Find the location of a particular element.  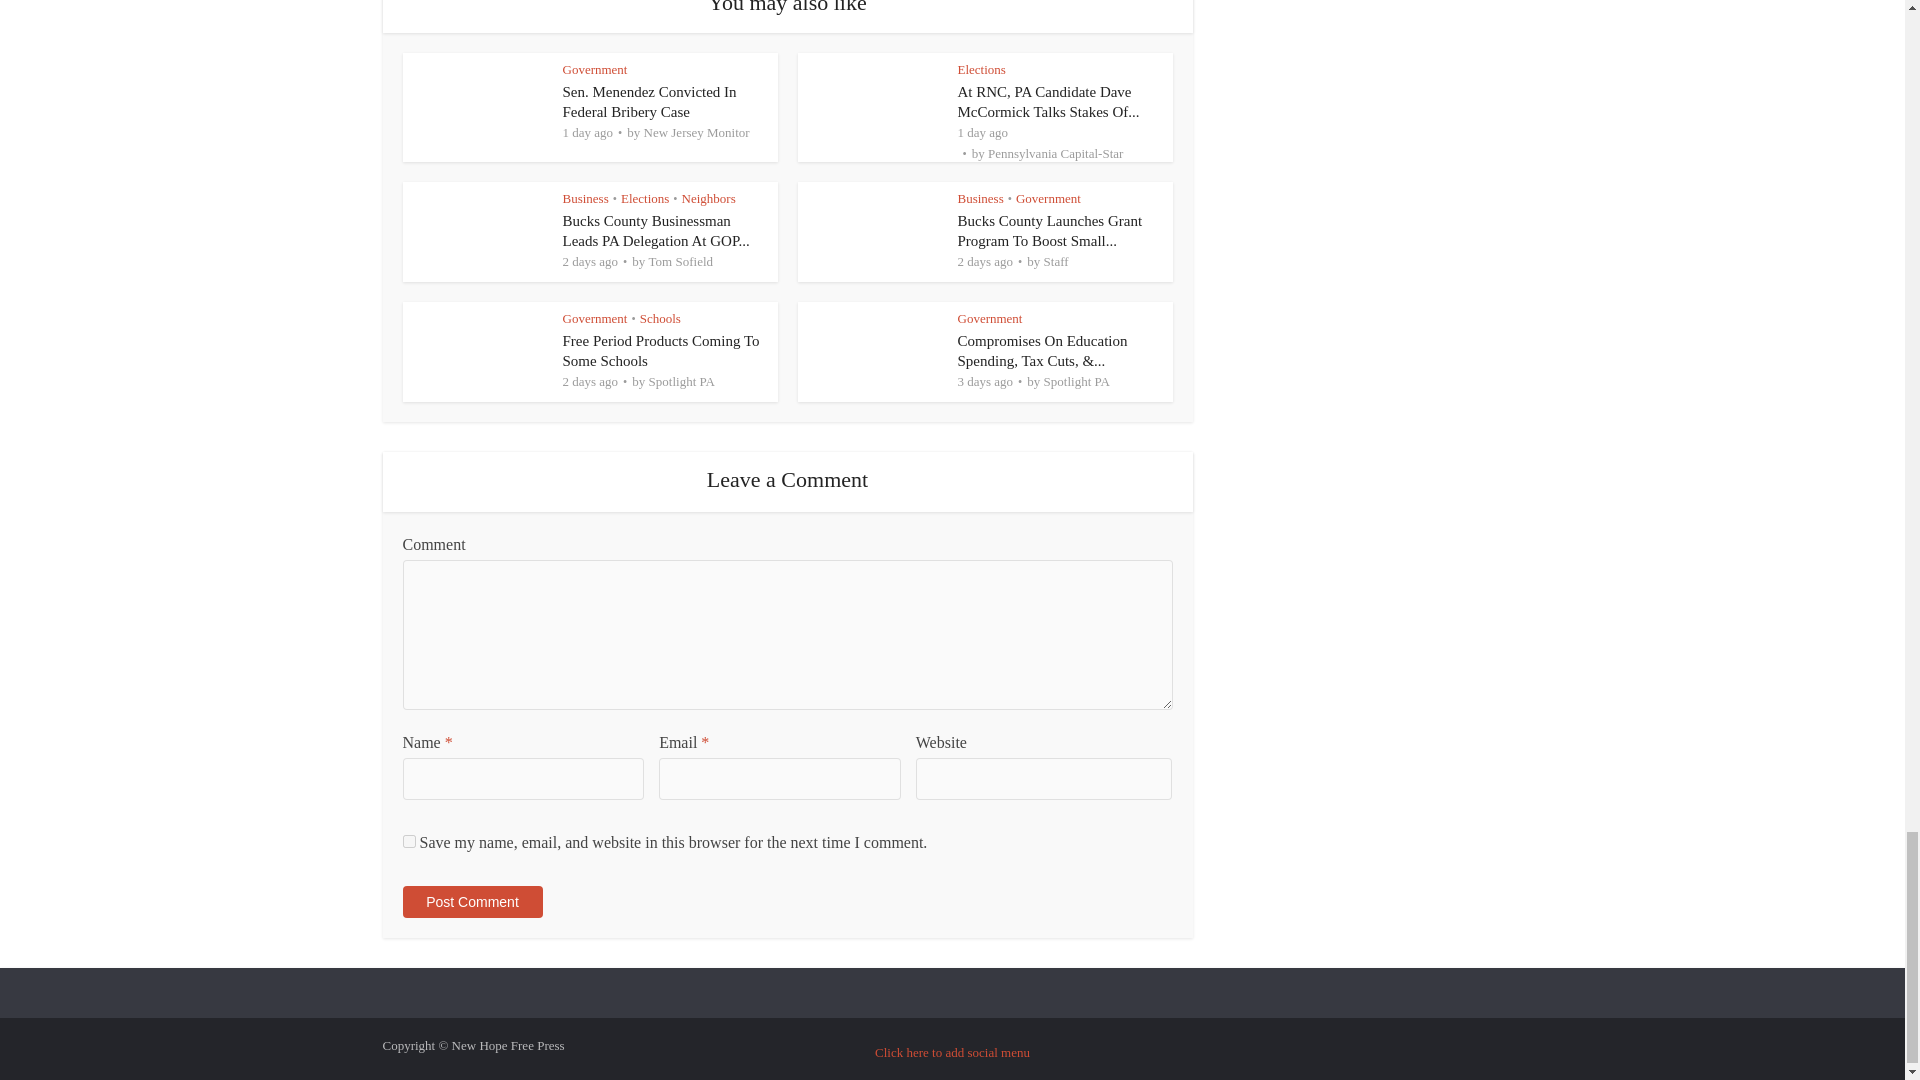

At RNC, PA Candidate Dave McCormick Talks Stakes Of... is located at coordinates (1049, 102).